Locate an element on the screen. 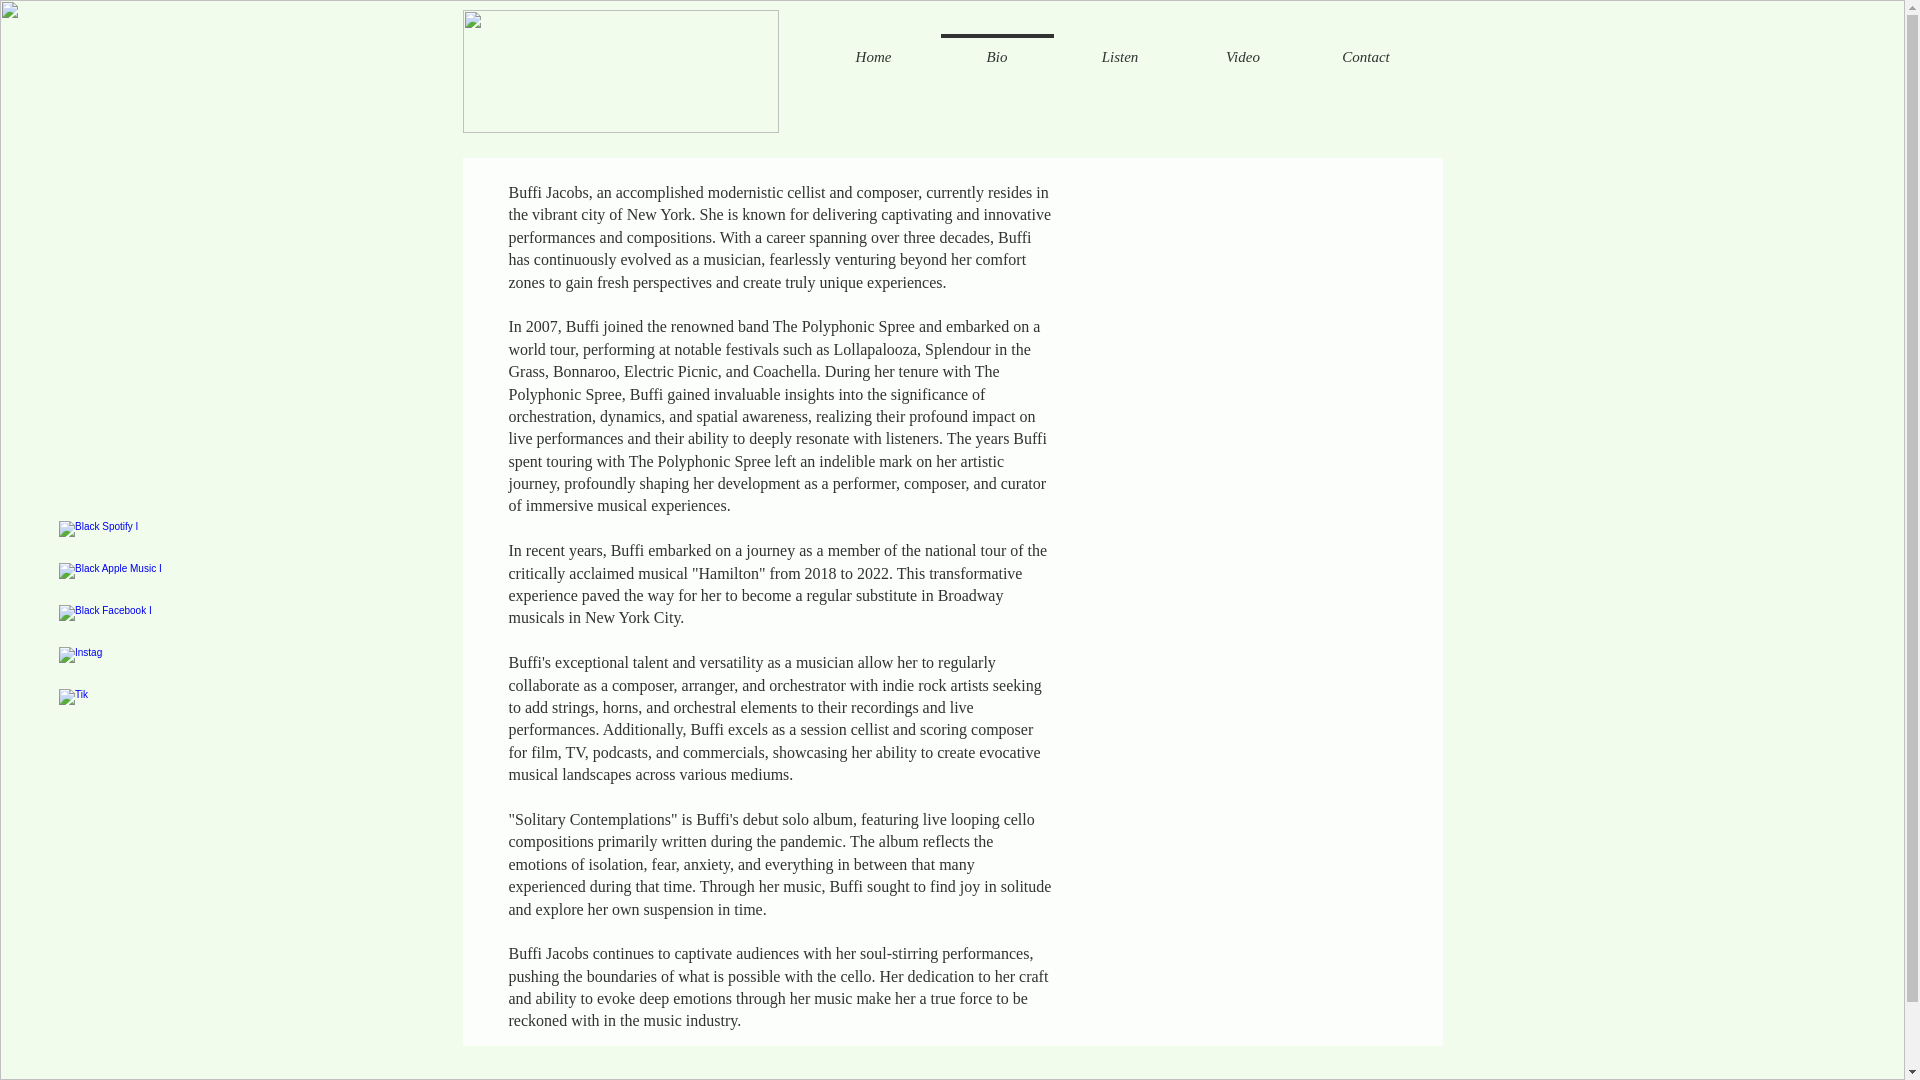 This screenshot has width=1920, height=1080. Listen is located at coordinates (1118, 48).